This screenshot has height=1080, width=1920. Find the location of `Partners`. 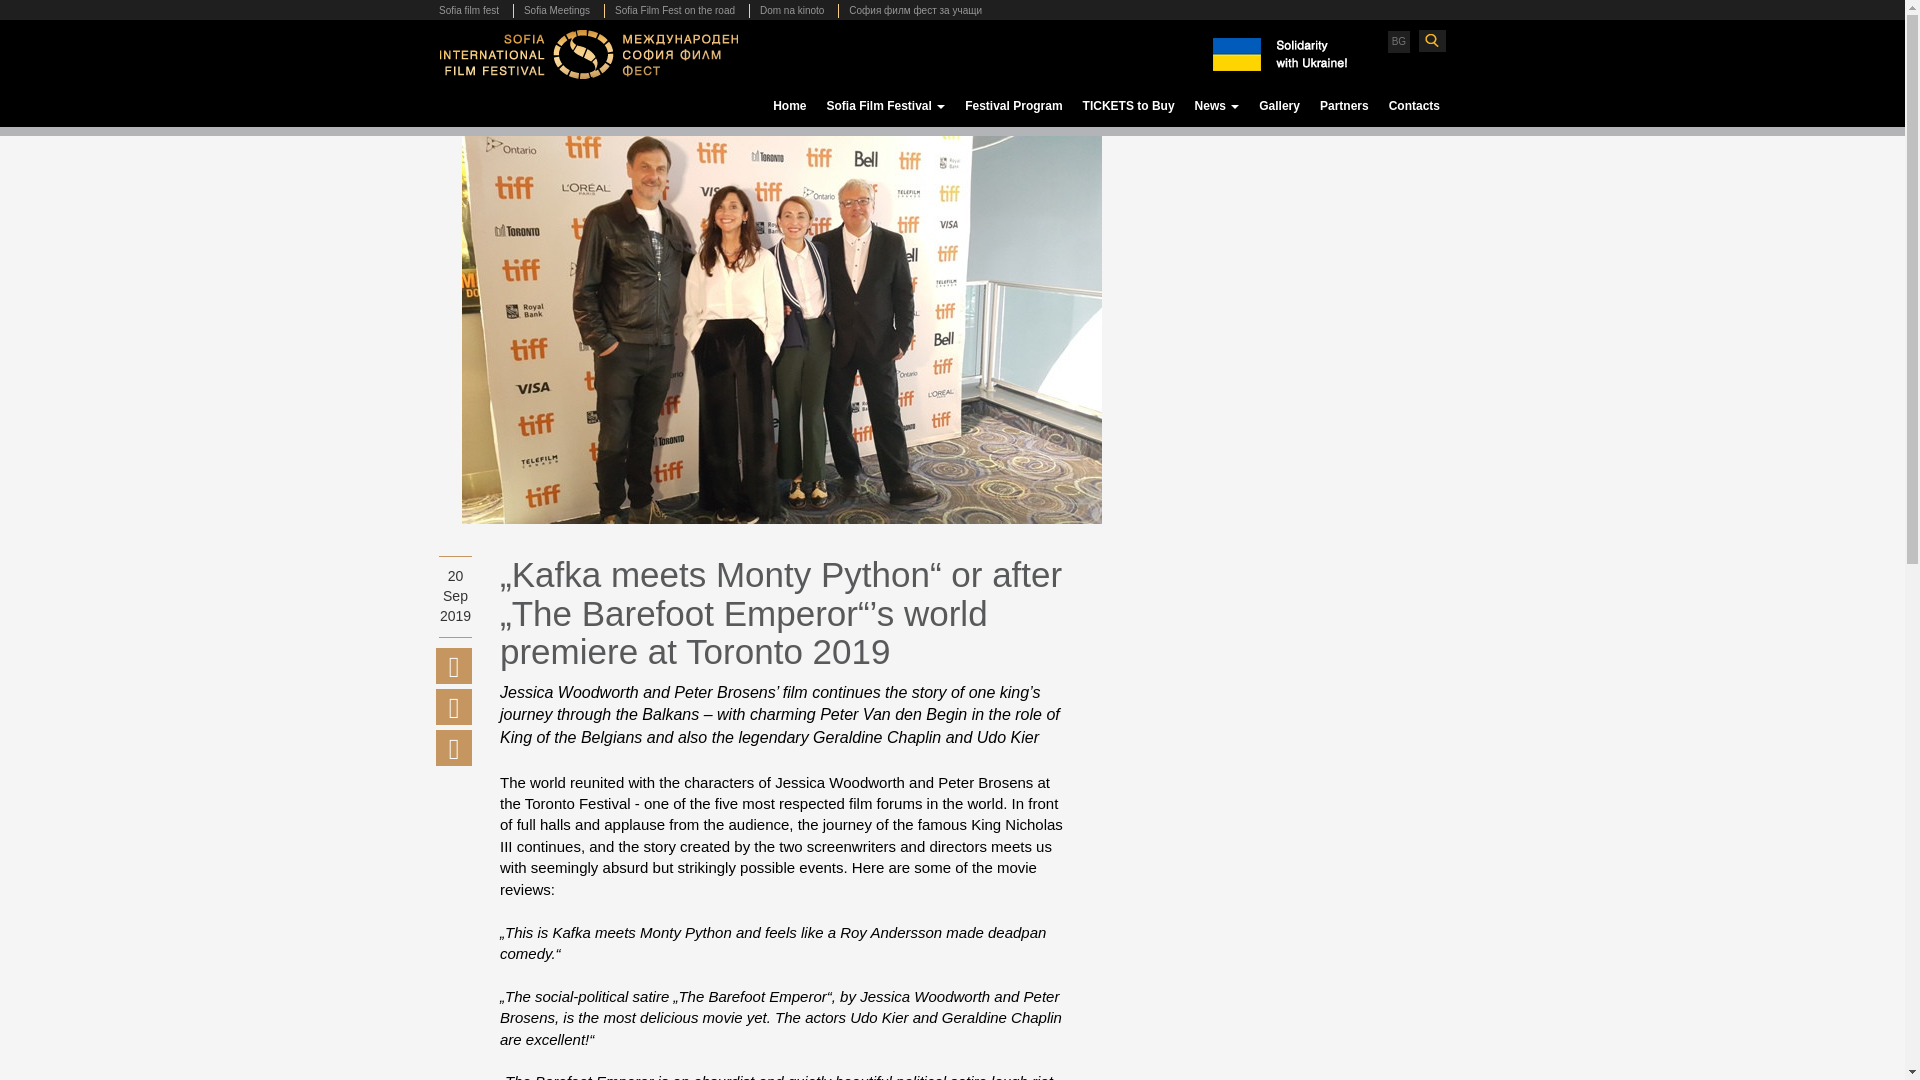

Partners is located at coordinates (1344, 106).